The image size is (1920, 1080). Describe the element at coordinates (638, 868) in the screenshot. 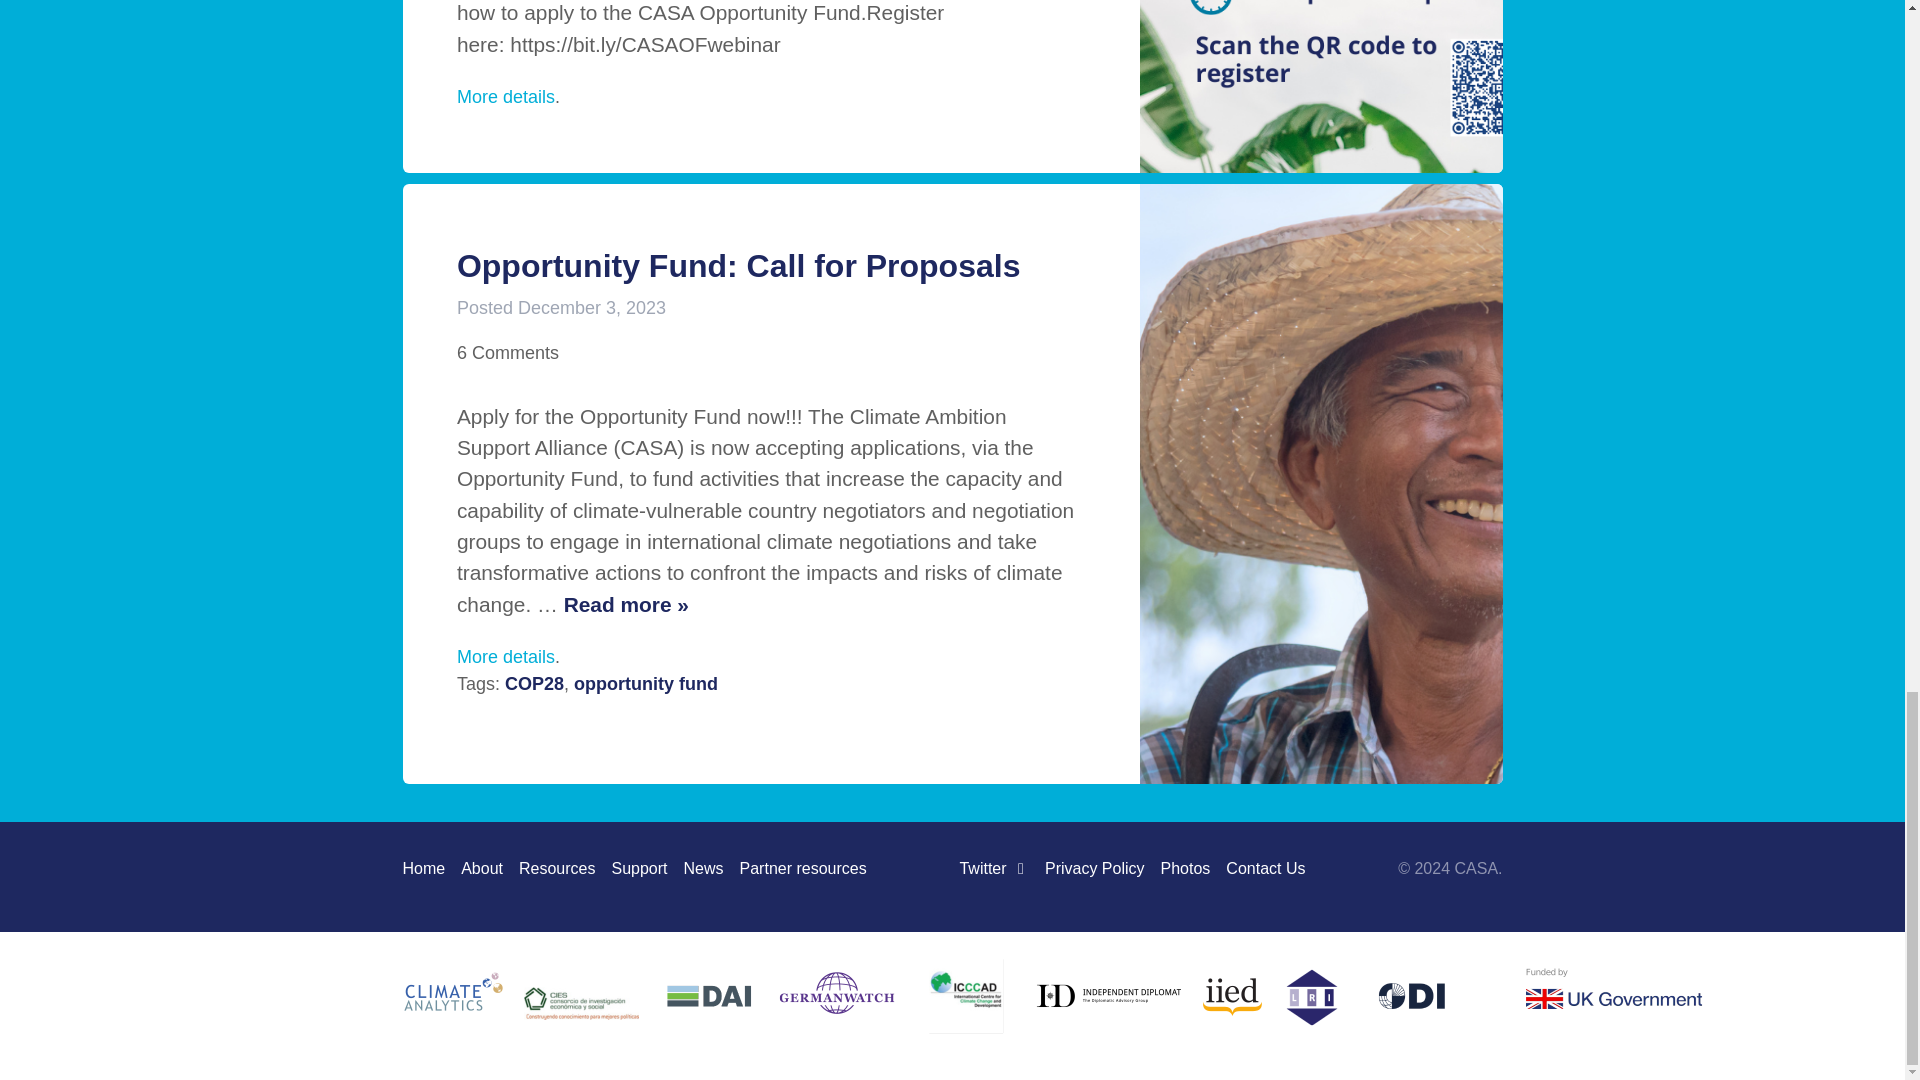

I see `Support` at that location.